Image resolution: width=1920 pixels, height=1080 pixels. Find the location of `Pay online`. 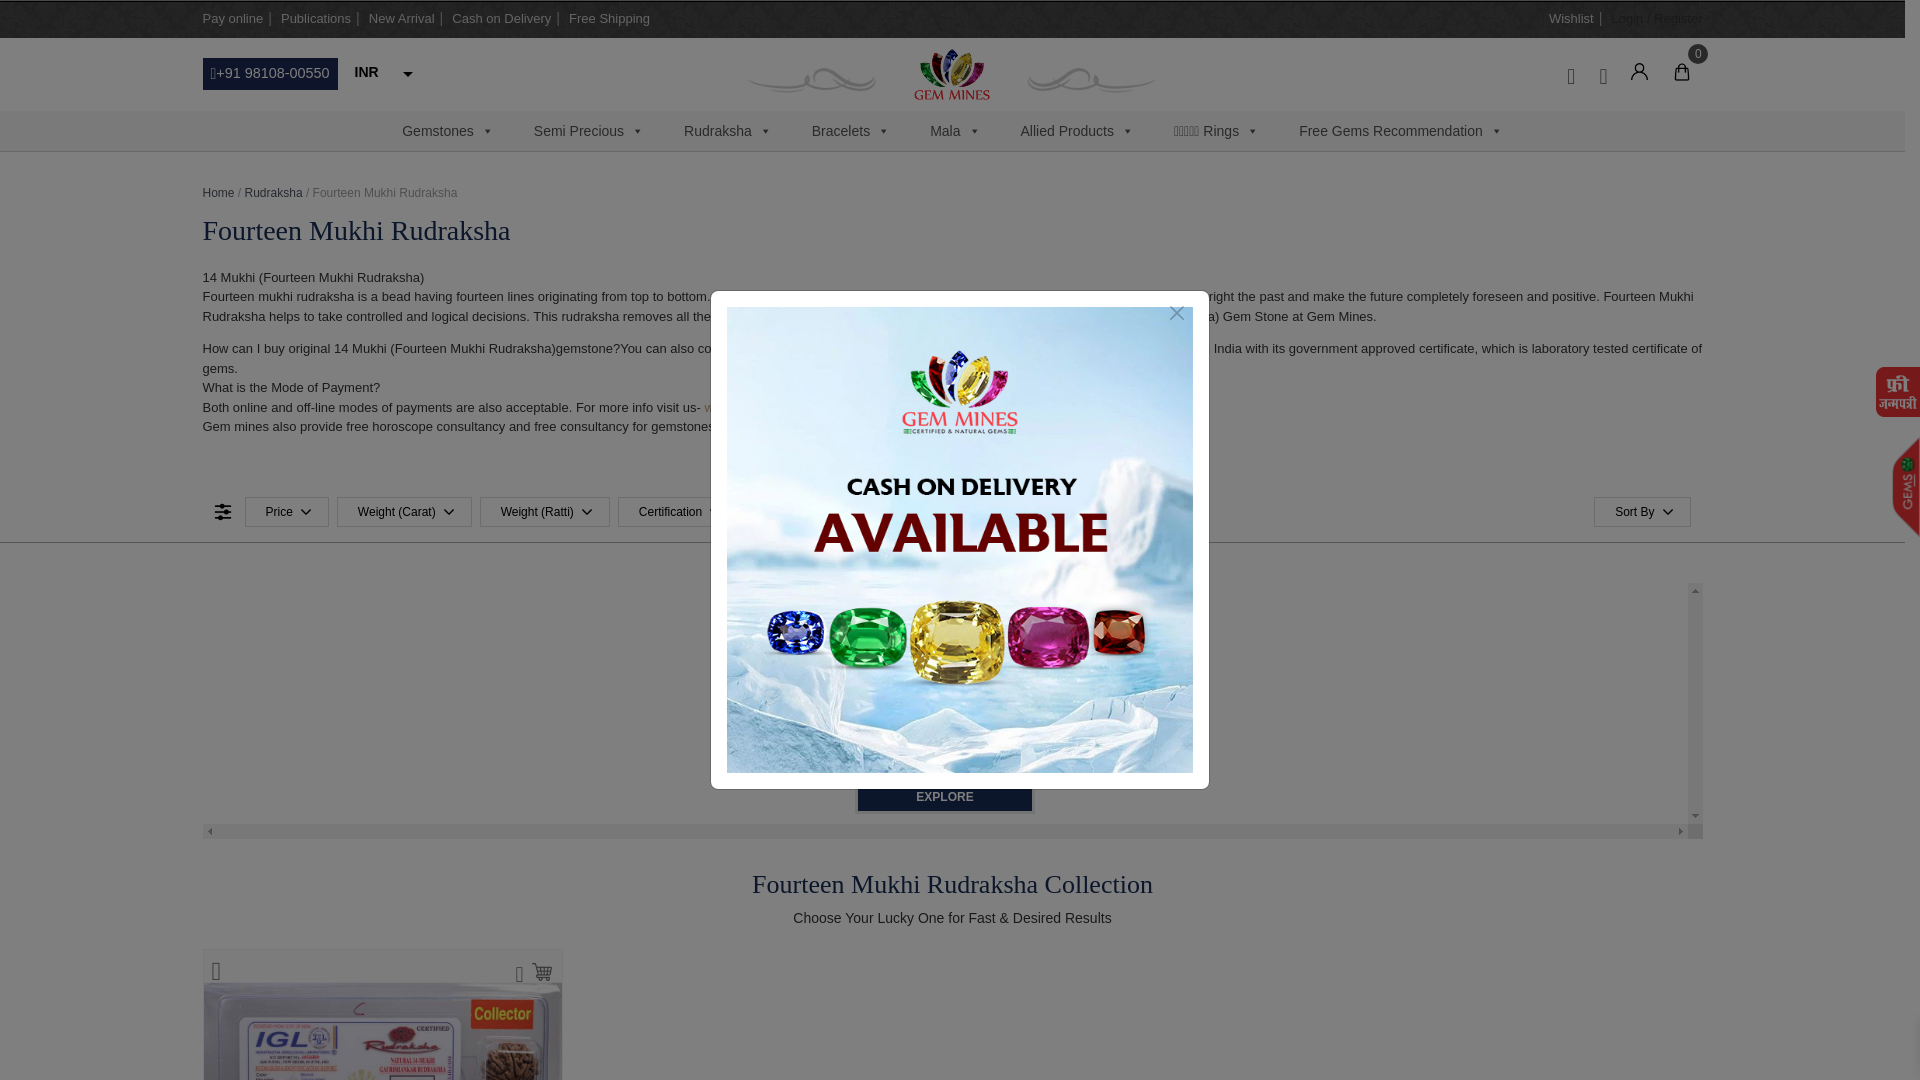

Pay online is located at coordinates (232, 18).